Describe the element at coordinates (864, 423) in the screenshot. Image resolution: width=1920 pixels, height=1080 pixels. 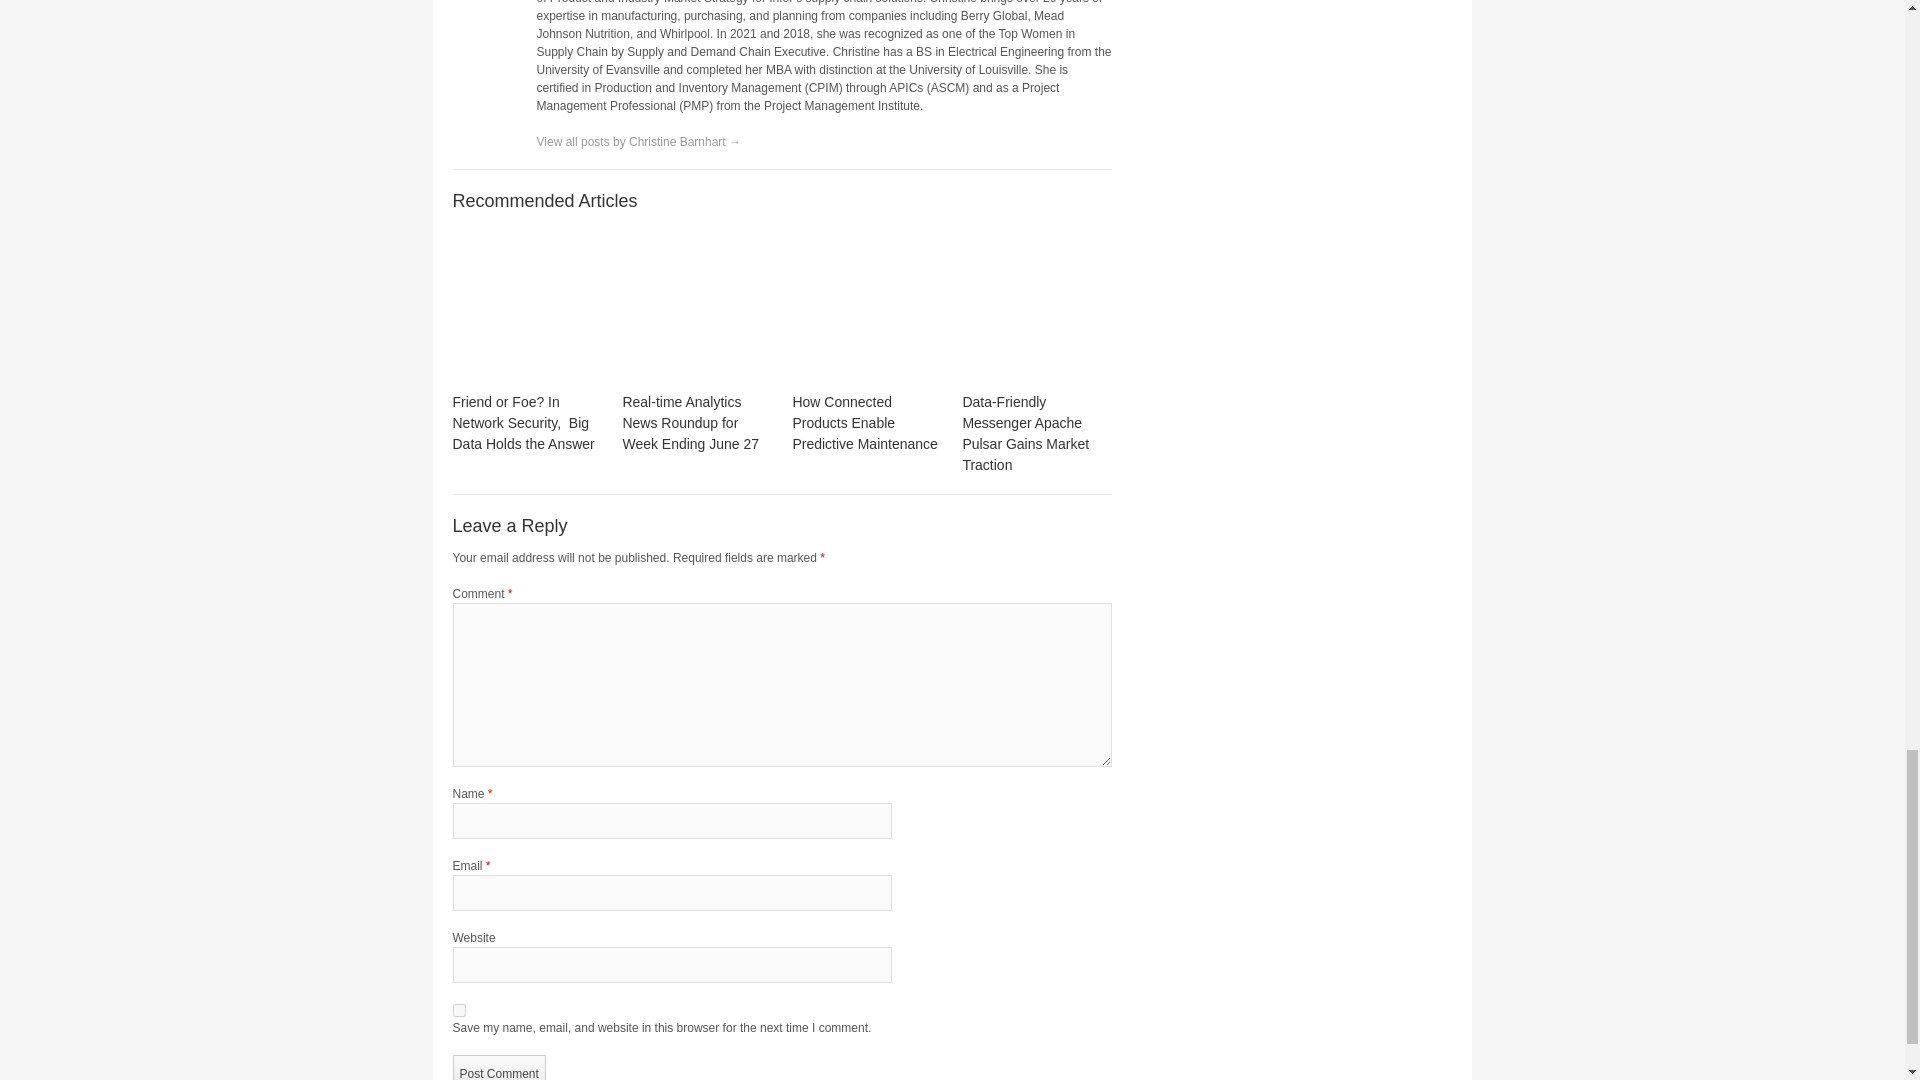
I see `How Connected Products Enable Predictive Maintenance` at that location.